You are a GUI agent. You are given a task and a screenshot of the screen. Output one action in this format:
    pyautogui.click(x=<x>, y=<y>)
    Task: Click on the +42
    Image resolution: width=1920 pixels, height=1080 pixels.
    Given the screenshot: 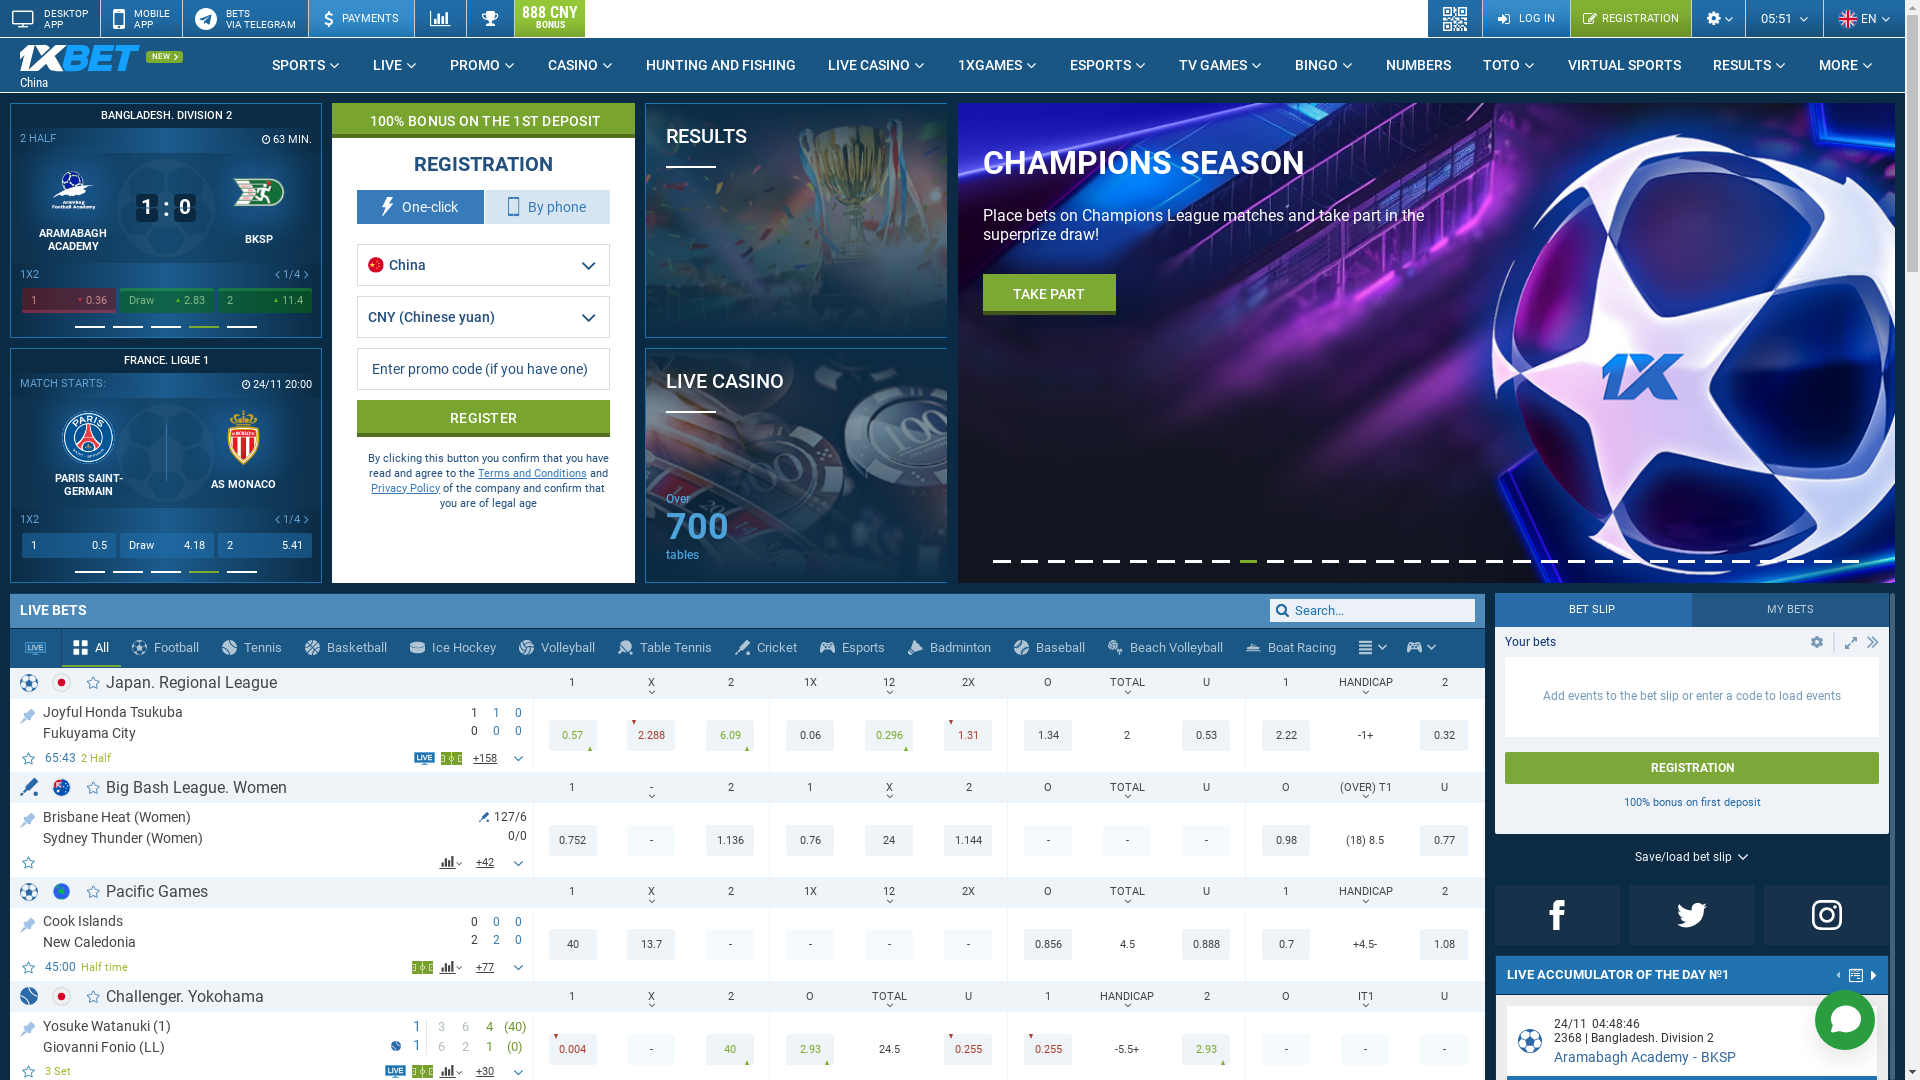 What is the action you would take?
    pyautogui.click(x=486, y=863)
    